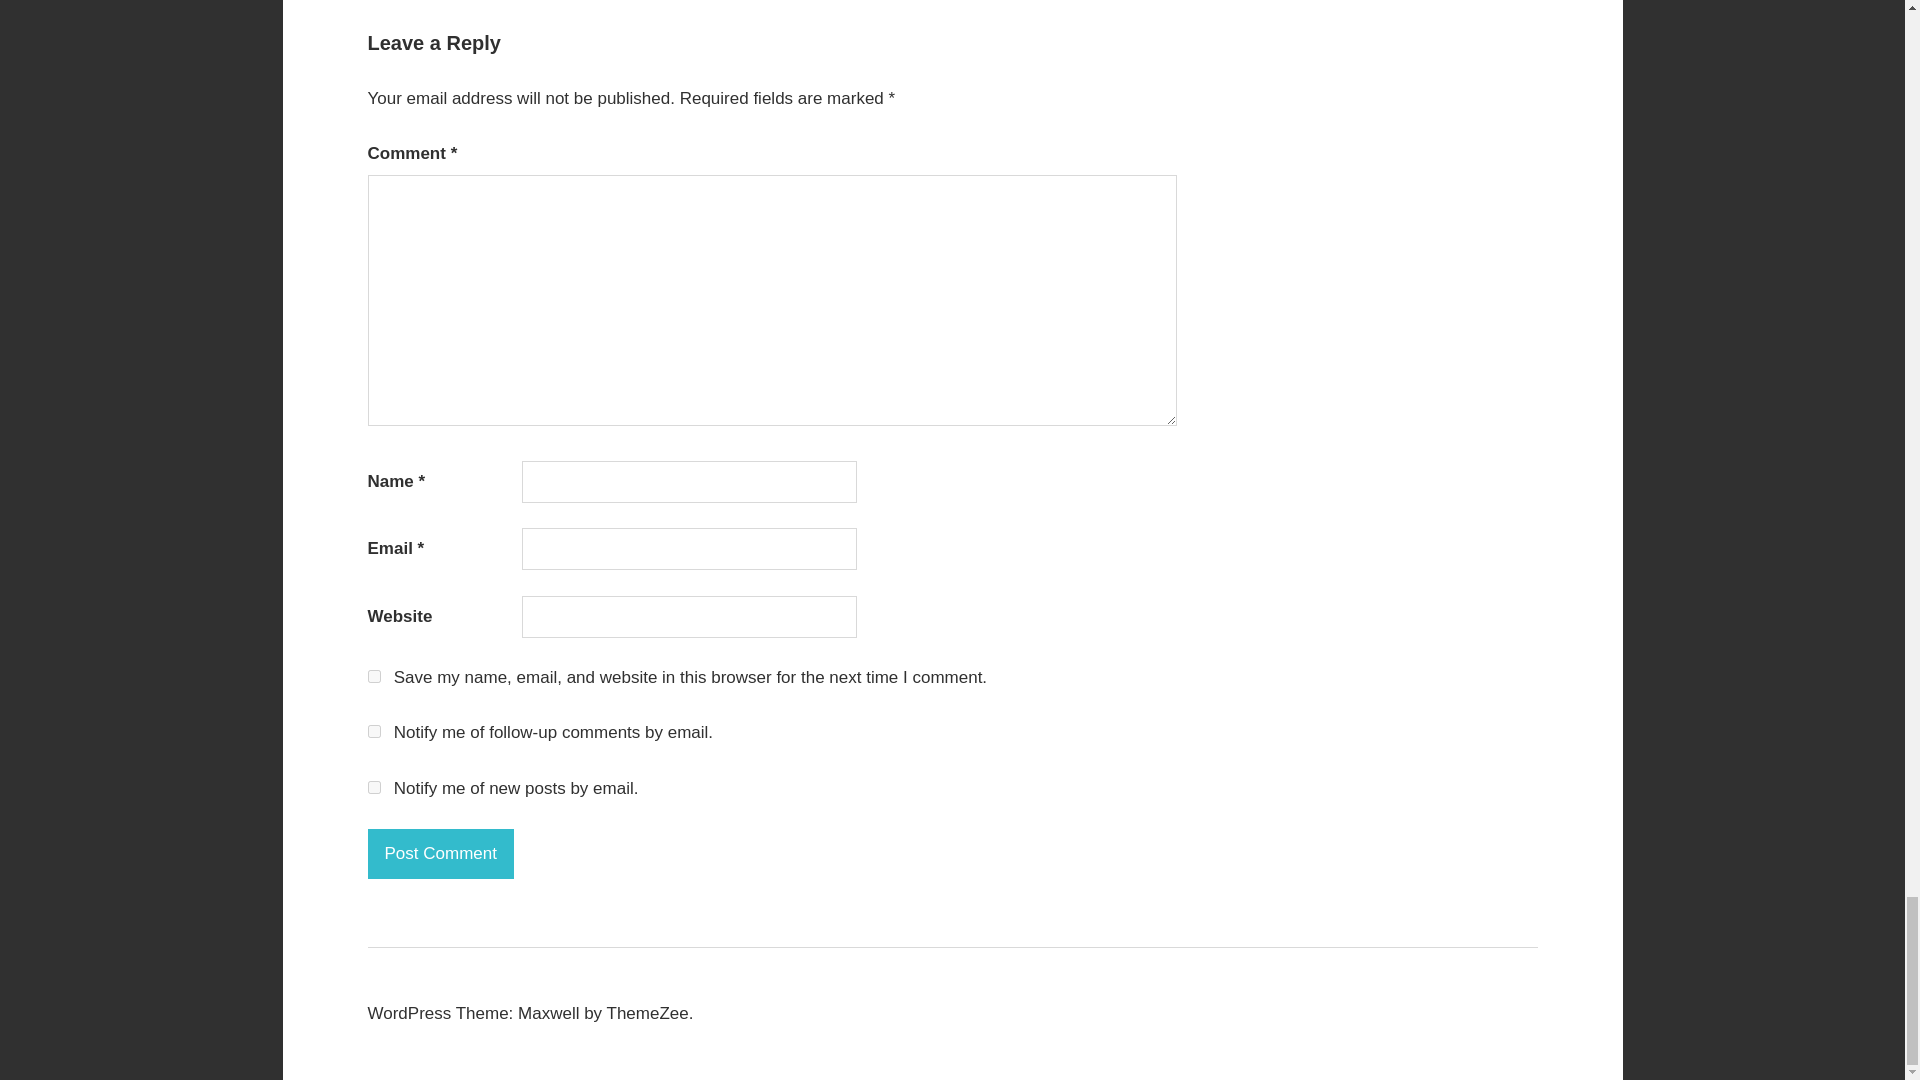 The height and width of the screenshot is (1080, 1920). I want to click on yes, so click(374, 676).